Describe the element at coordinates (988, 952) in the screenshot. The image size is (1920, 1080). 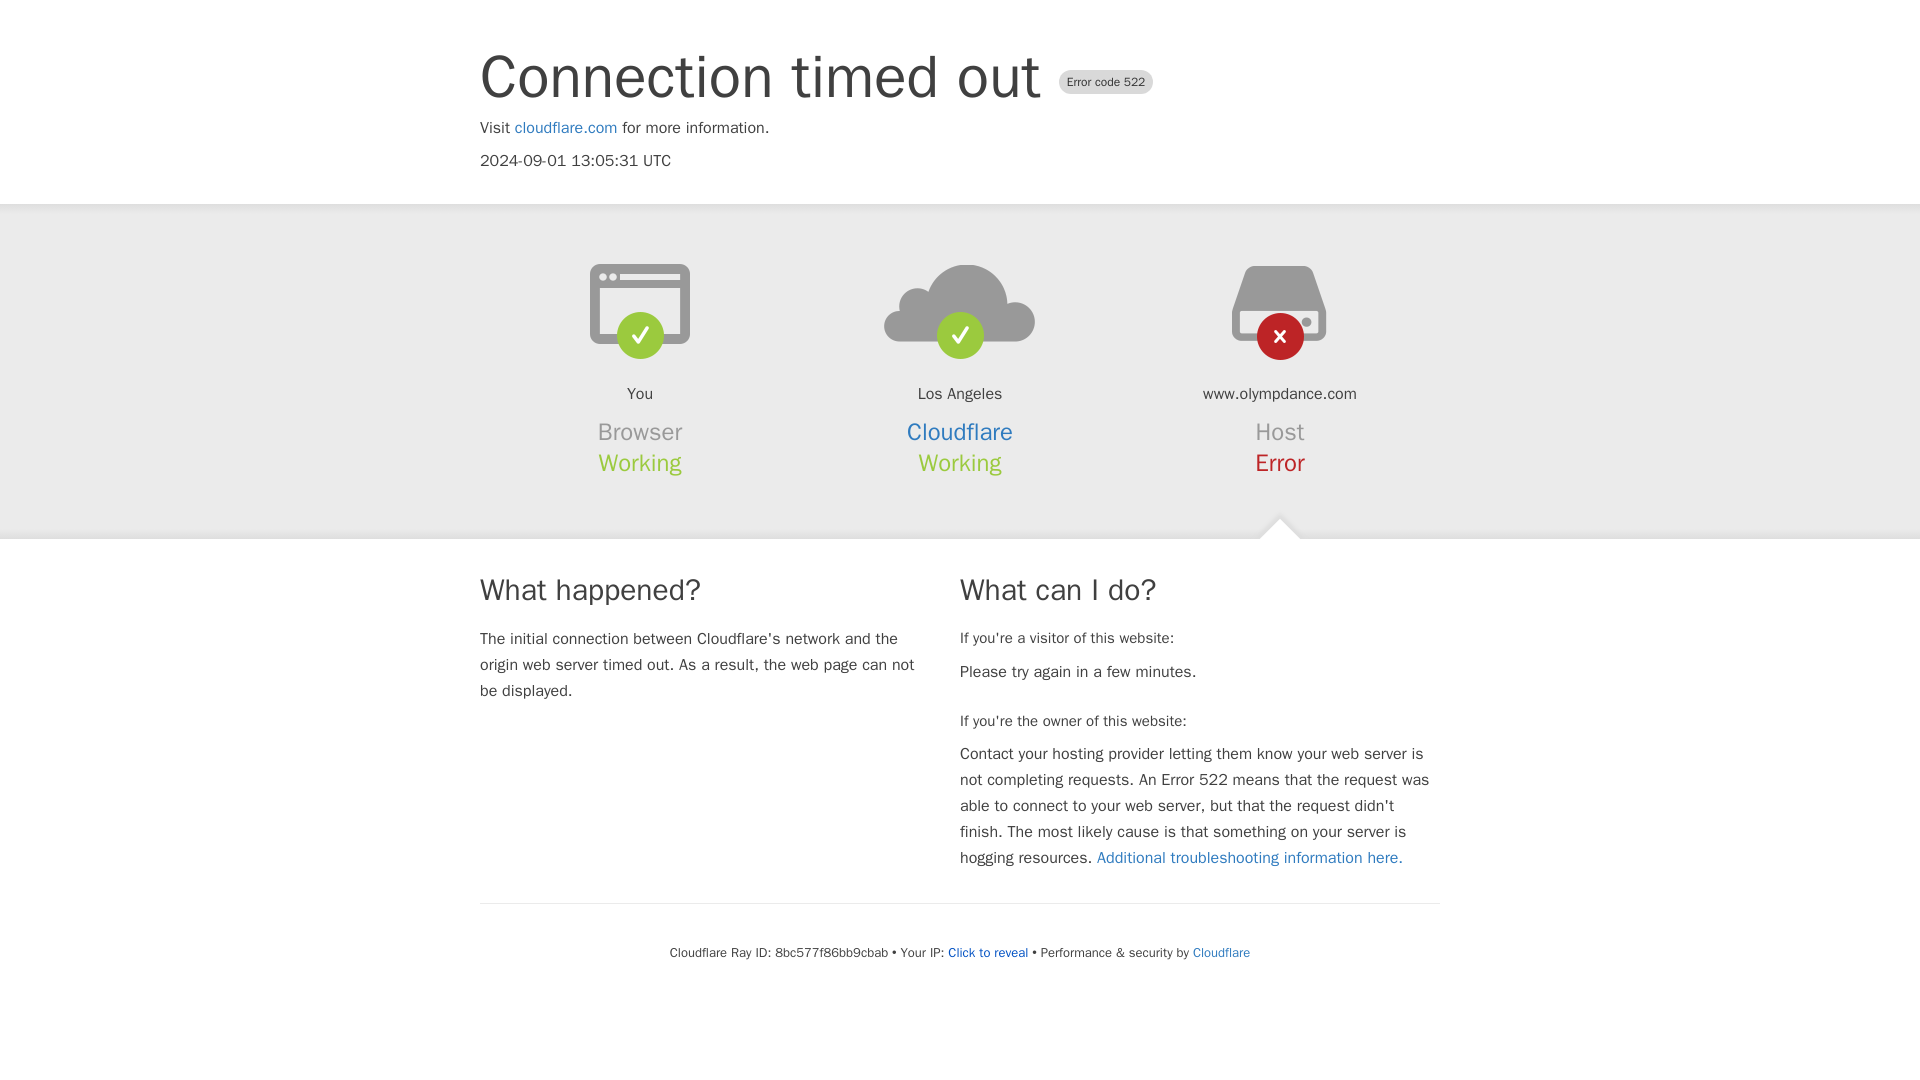
I see `Click to reveal` at that location.